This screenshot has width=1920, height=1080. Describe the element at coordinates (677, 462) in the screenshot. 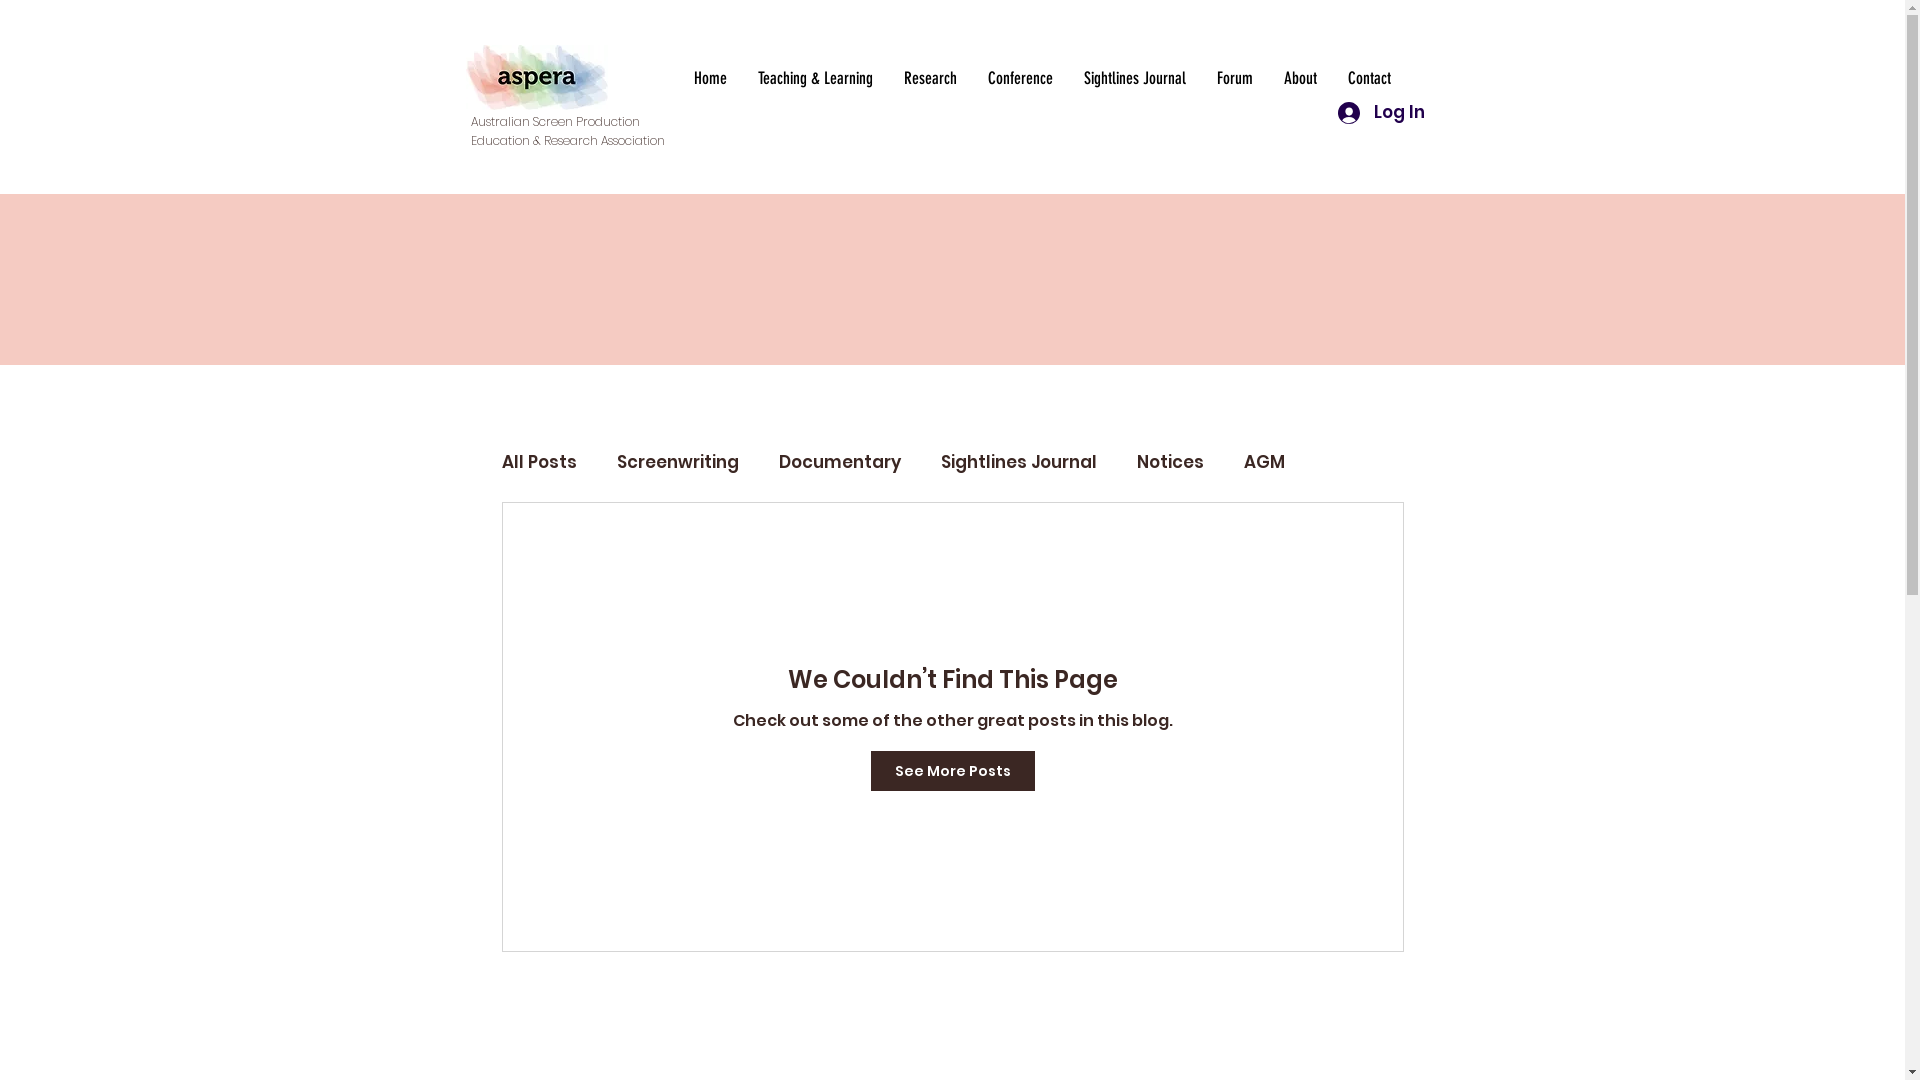

I see `Screenwriting` at that location.